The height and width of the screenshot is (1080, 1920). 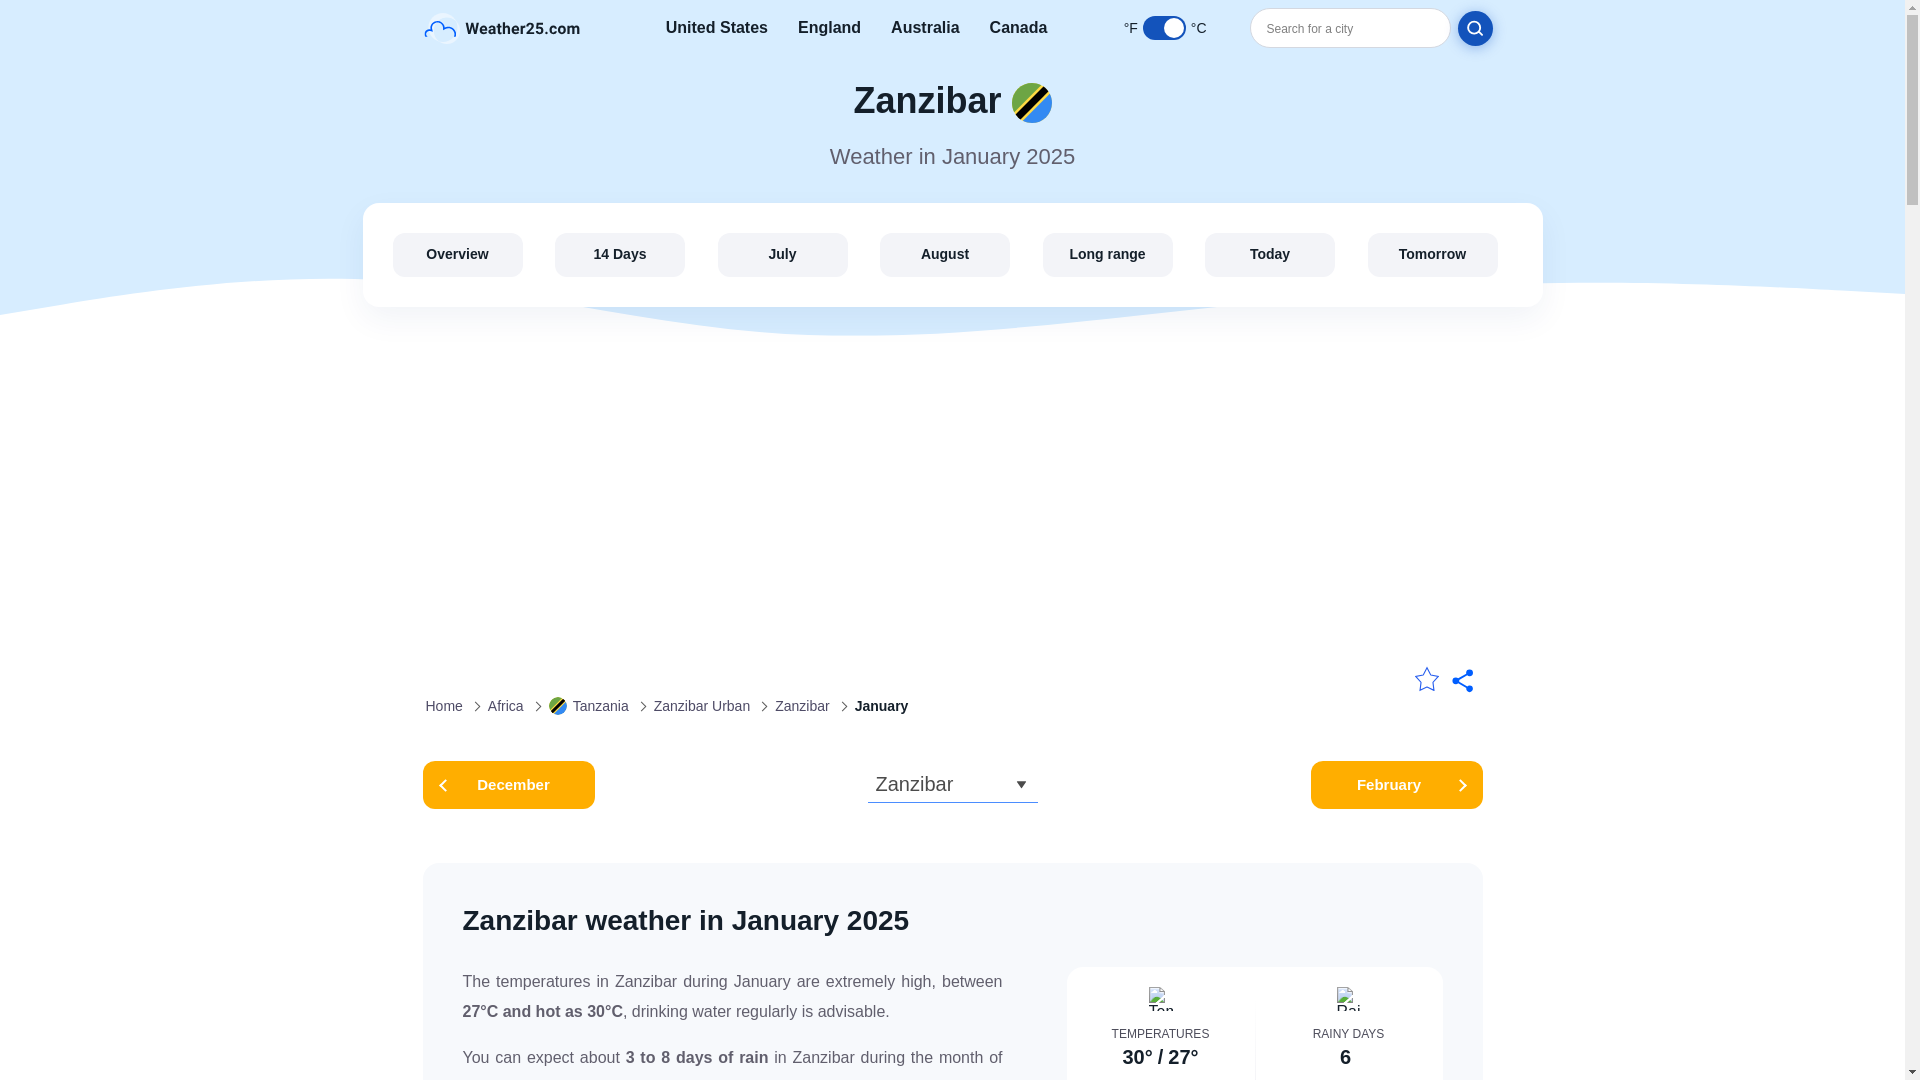 I want to click on Rainy Days, so click(x=1348, y=998).